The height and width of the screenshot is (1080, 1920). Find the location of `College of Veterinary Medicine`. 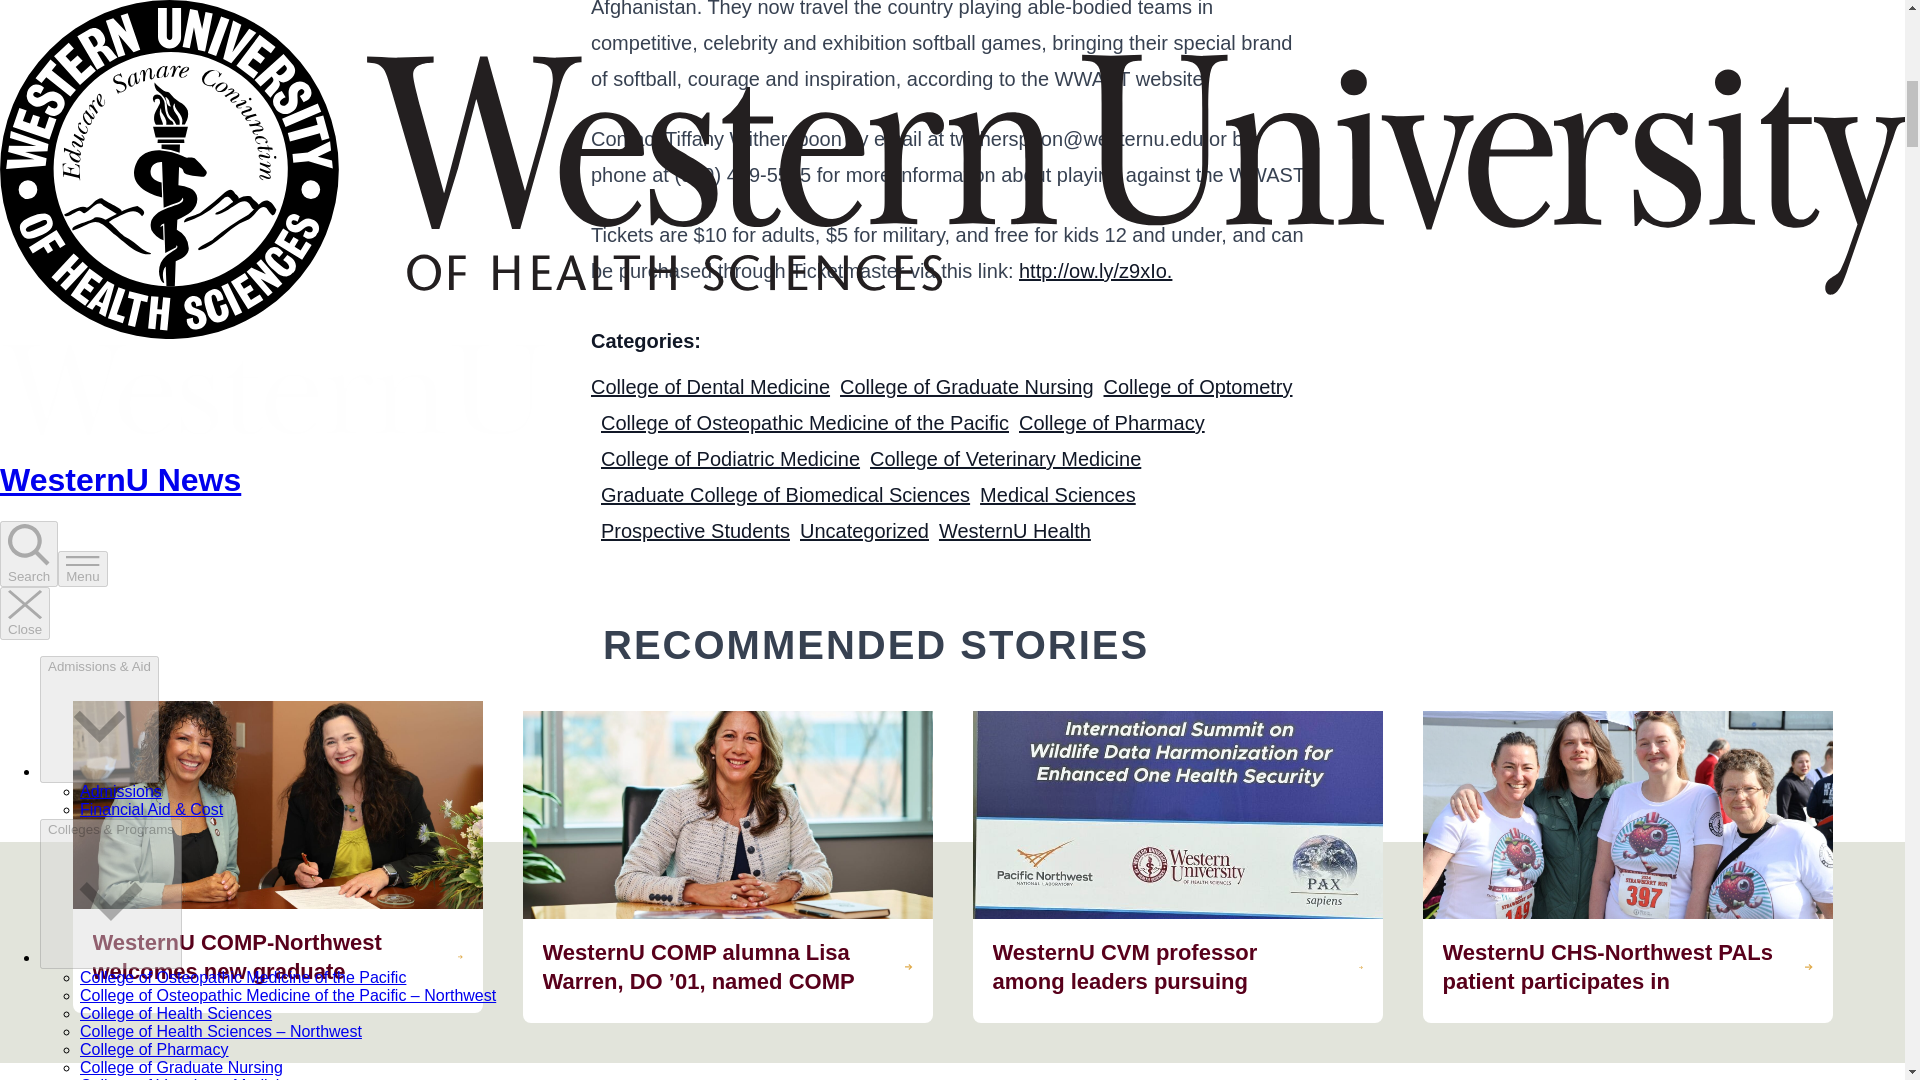

College of Veterinary Medicine is located at coordinates (1004, 458).